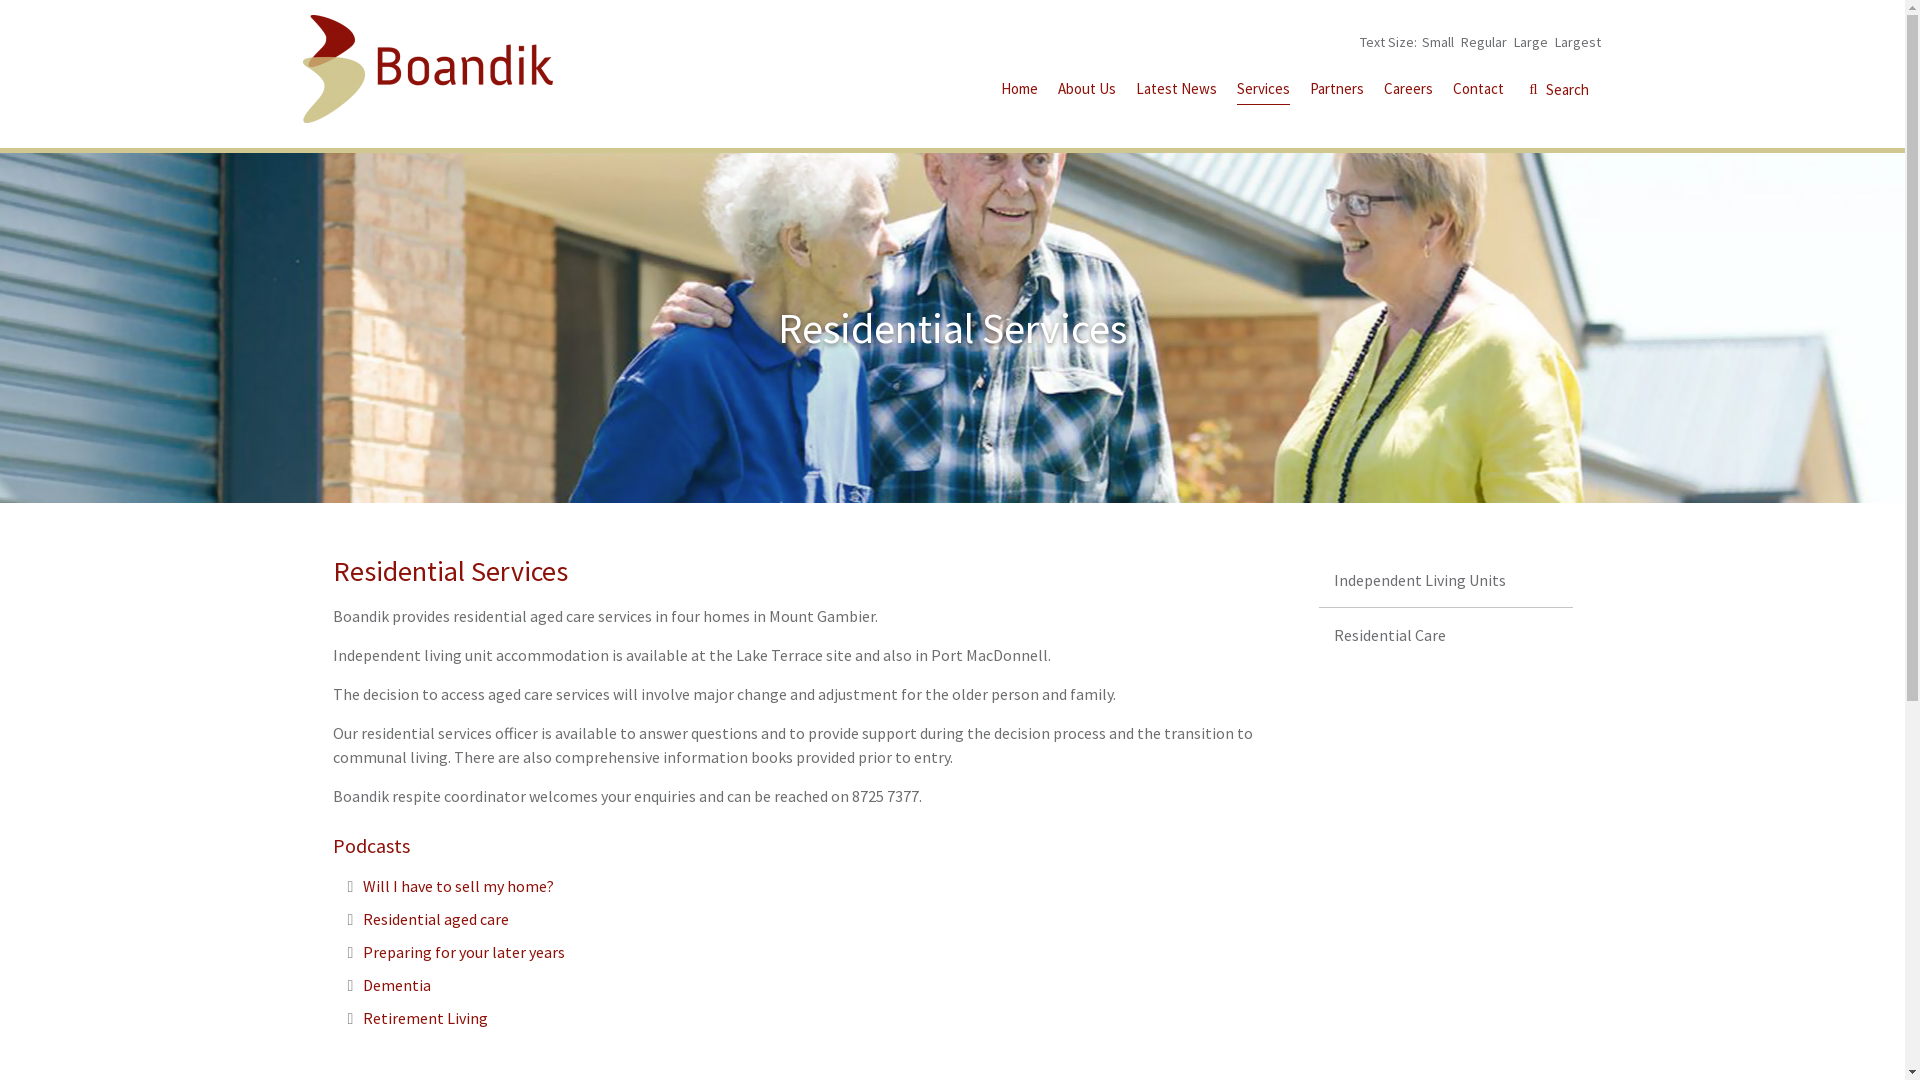 The image size is (1920, 1080). I want to click on Large, so click(1531, 42).